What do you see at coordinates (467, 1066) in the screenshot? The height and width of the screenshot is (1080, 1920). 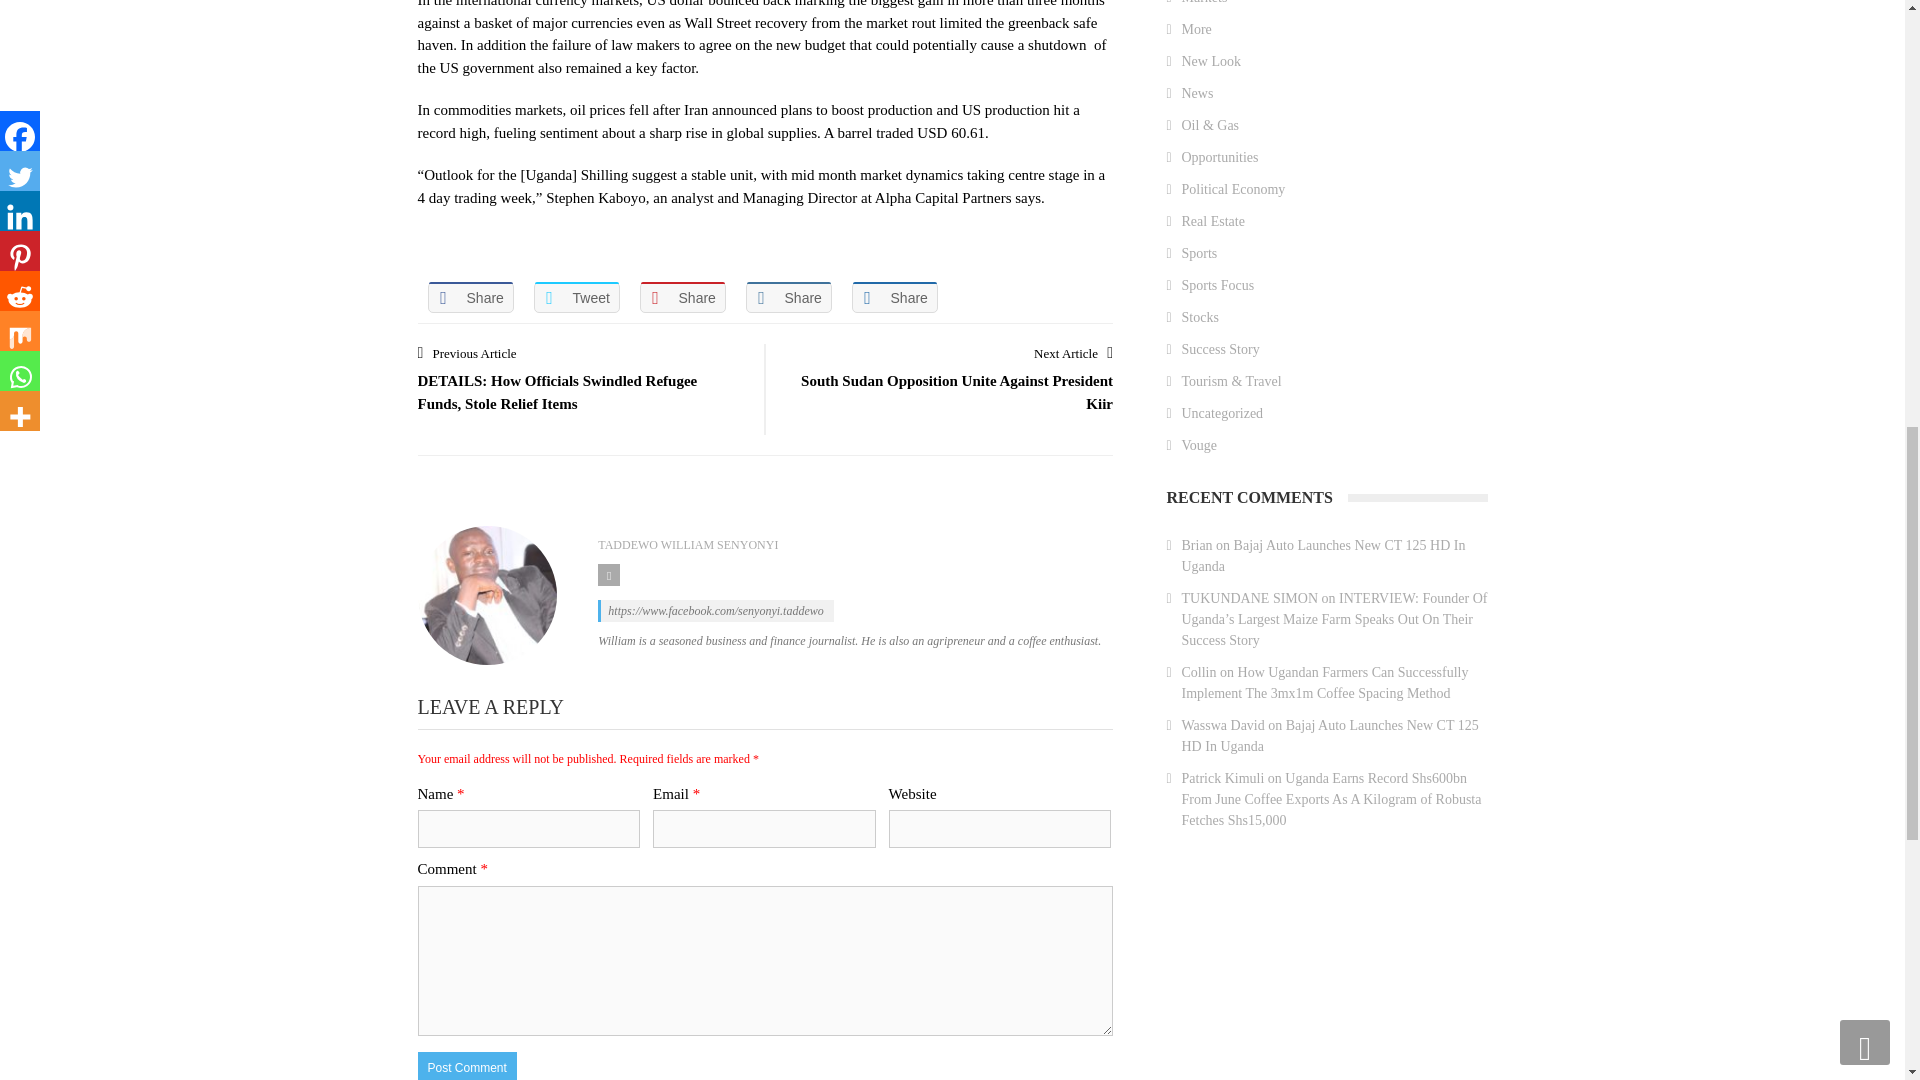 I see `Post Comment` at bounding box center [467, 1066].